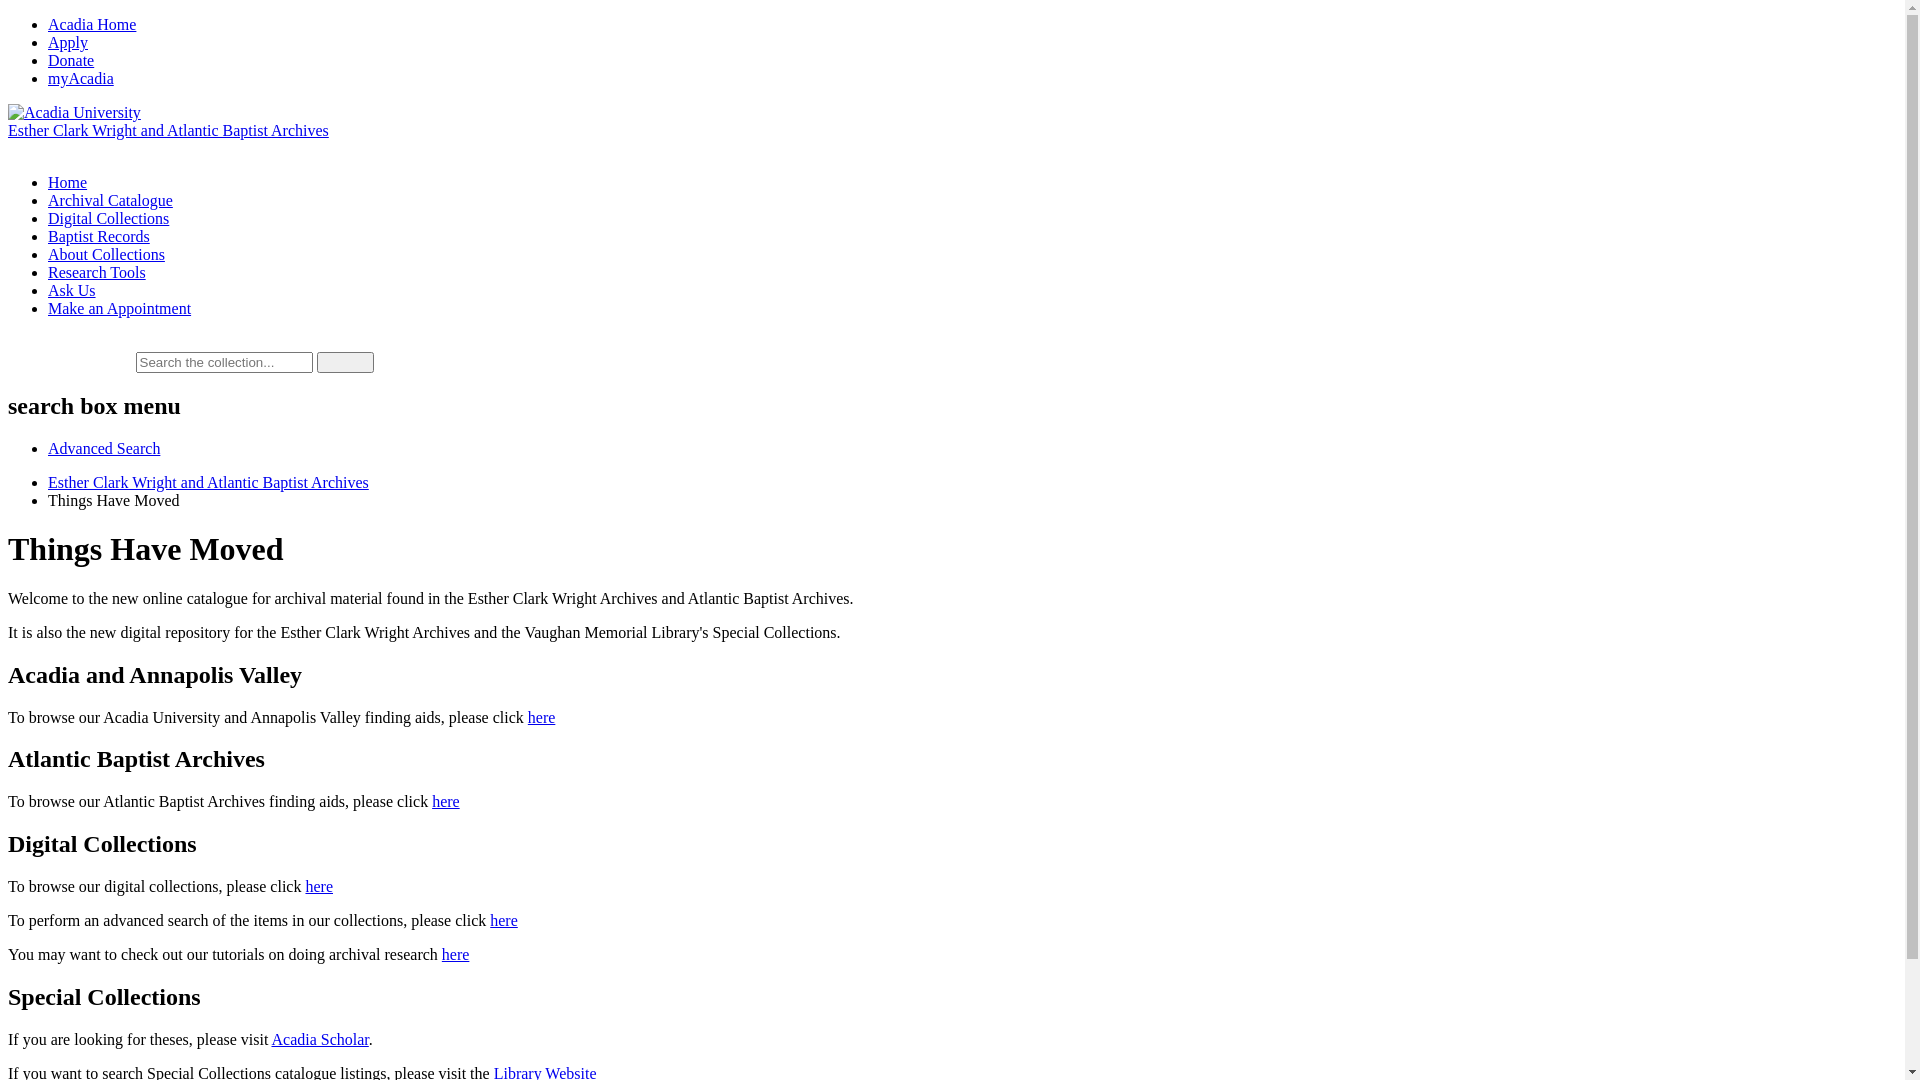 This screenshot has height=1080, width=1920. I want to click on myAcadia, so click(81, 78).